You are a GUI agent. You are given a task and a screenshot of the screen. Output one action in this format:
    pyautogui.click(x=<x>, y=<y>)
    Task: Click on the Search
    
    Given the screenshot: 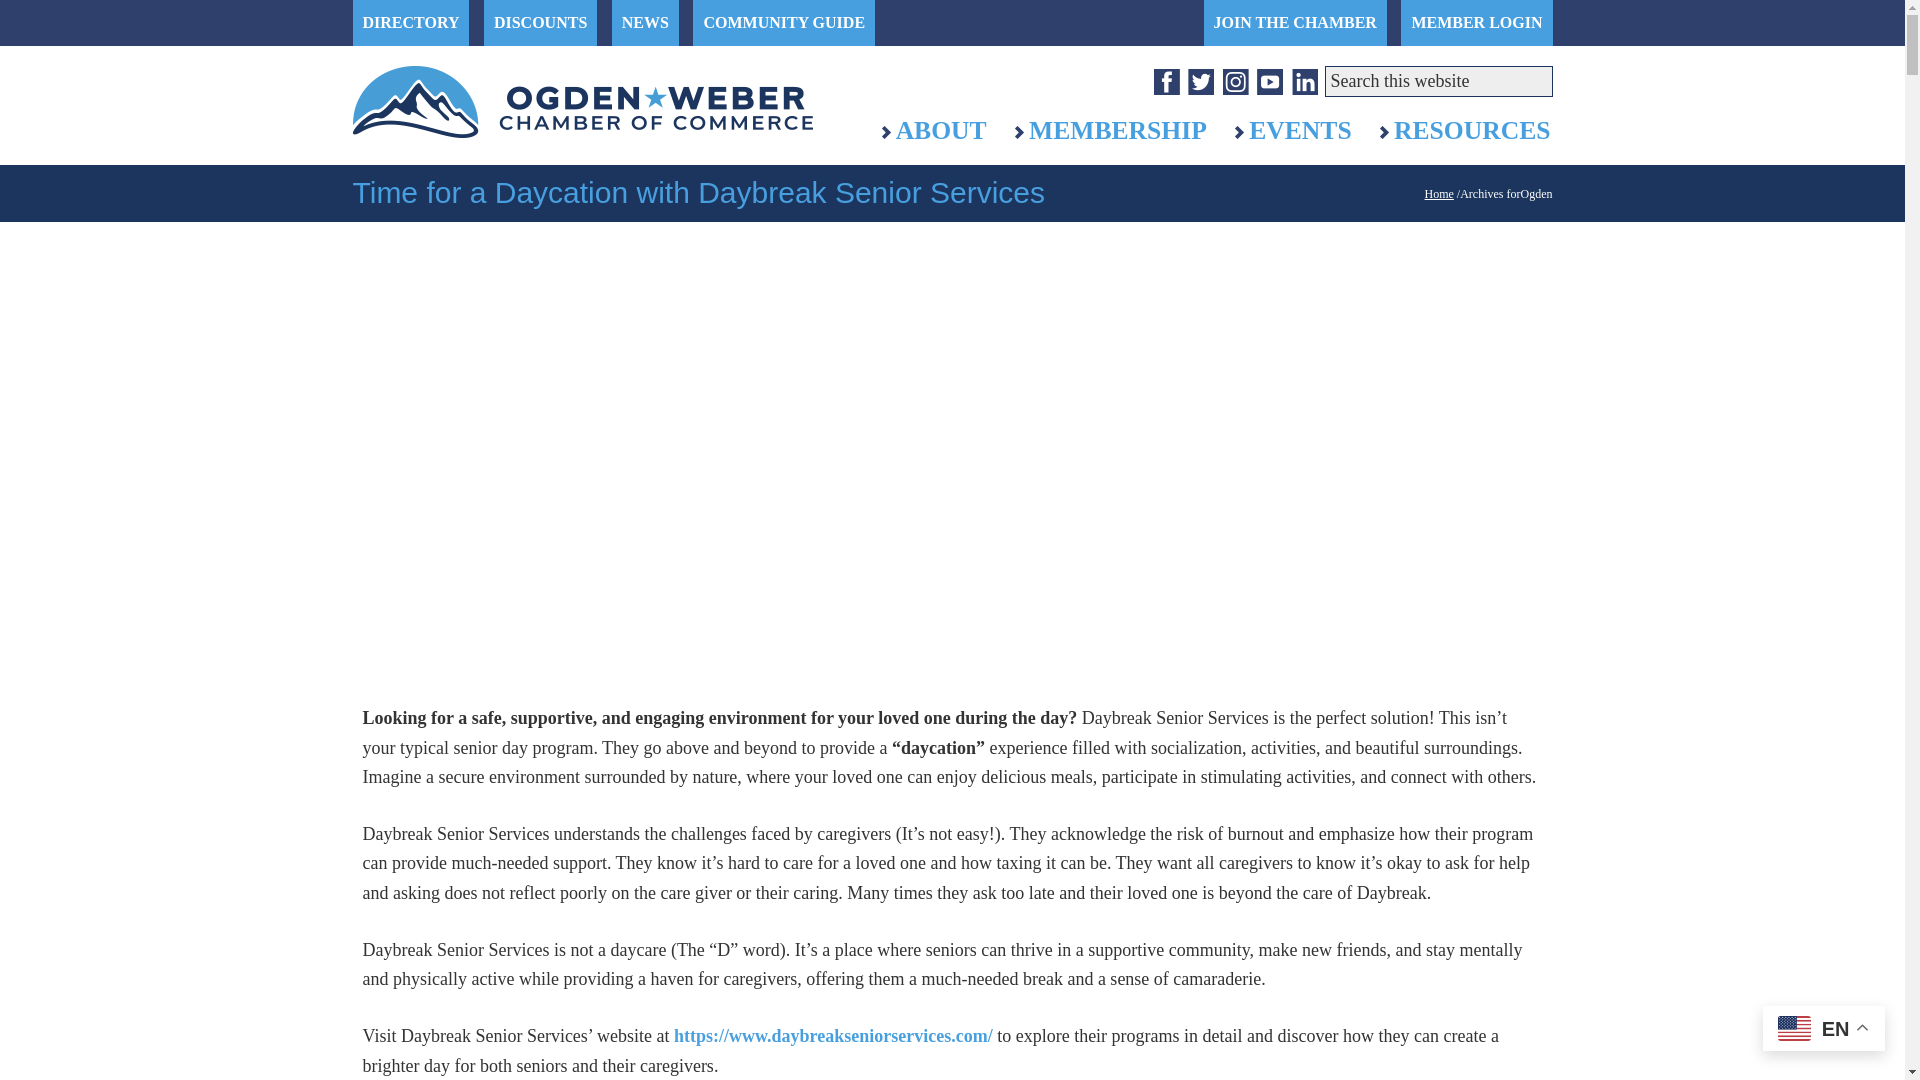 What is the action you would take?
    pyautogui.click(x=1558, y=69)
    